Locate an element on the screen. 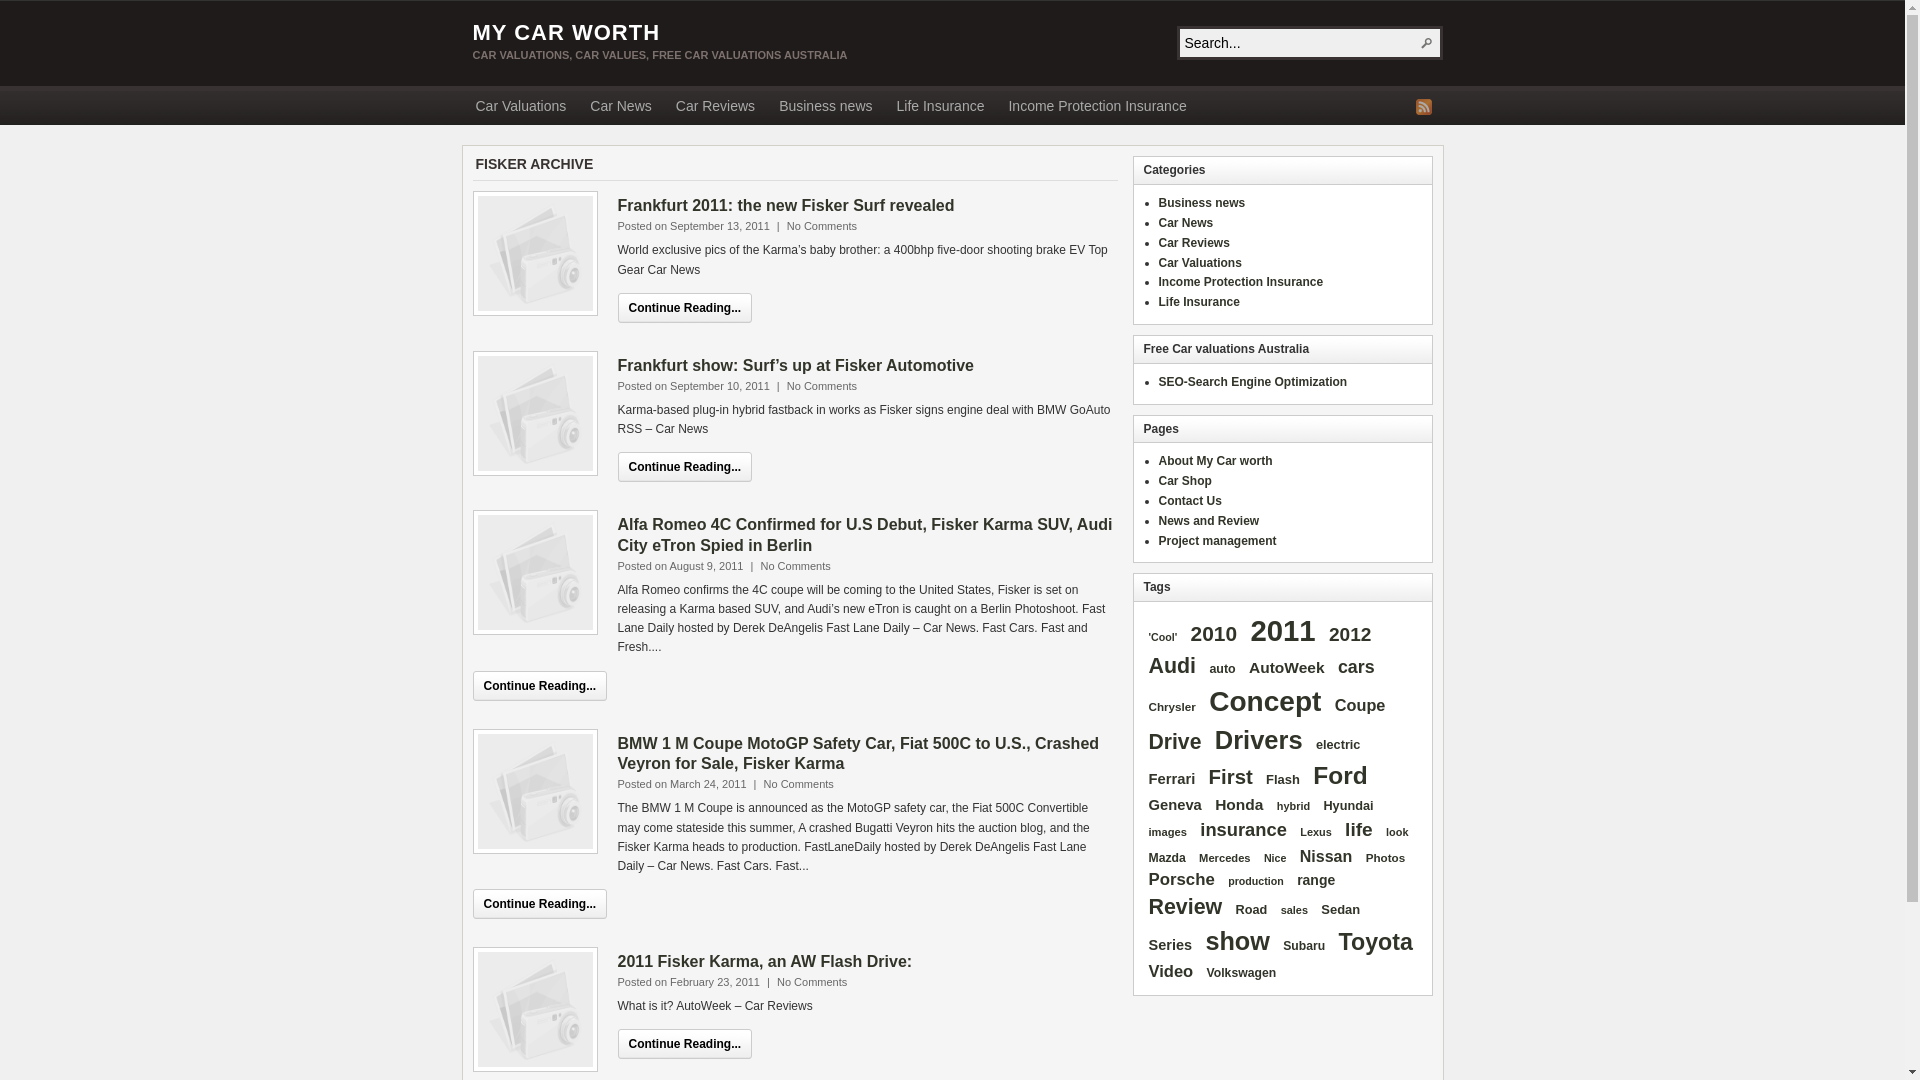  Audi is located at coordinates (1173, 668).